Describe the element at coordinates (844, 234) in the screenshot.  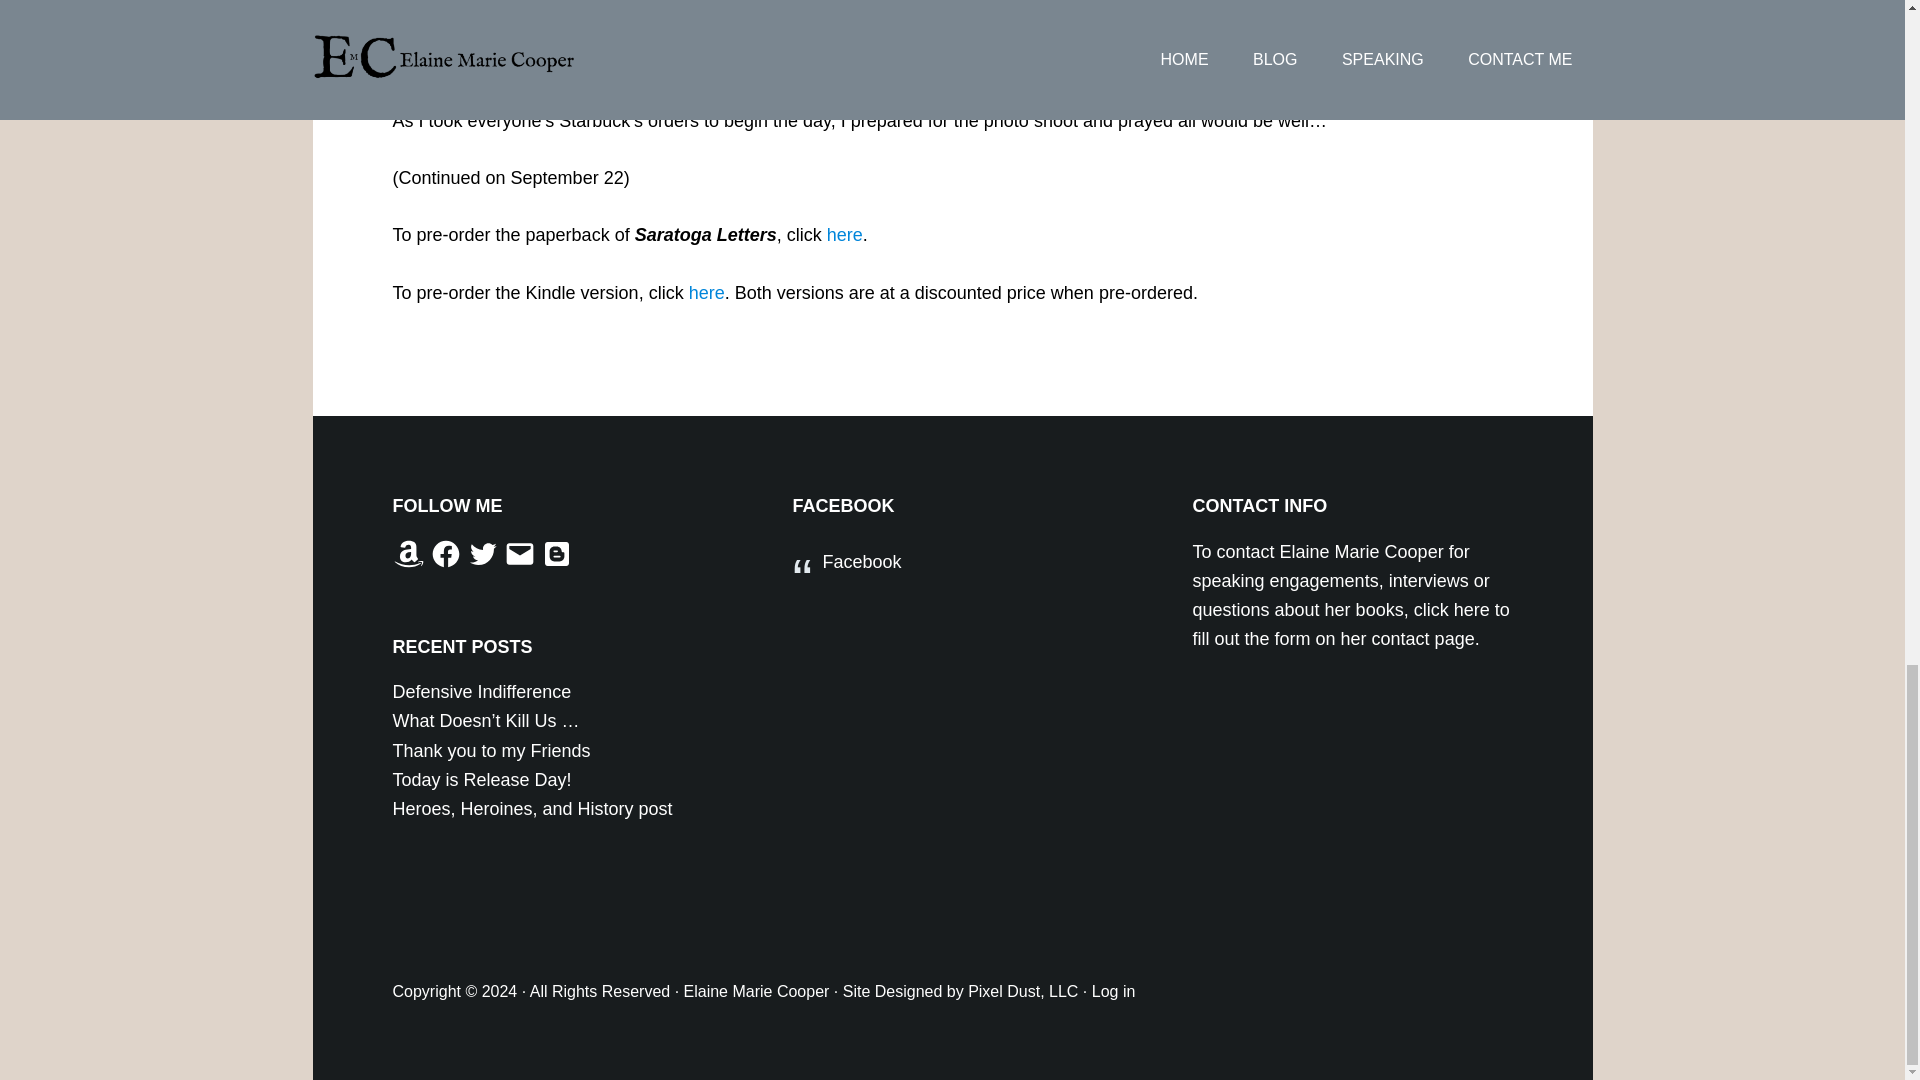
I see `here` at that location.